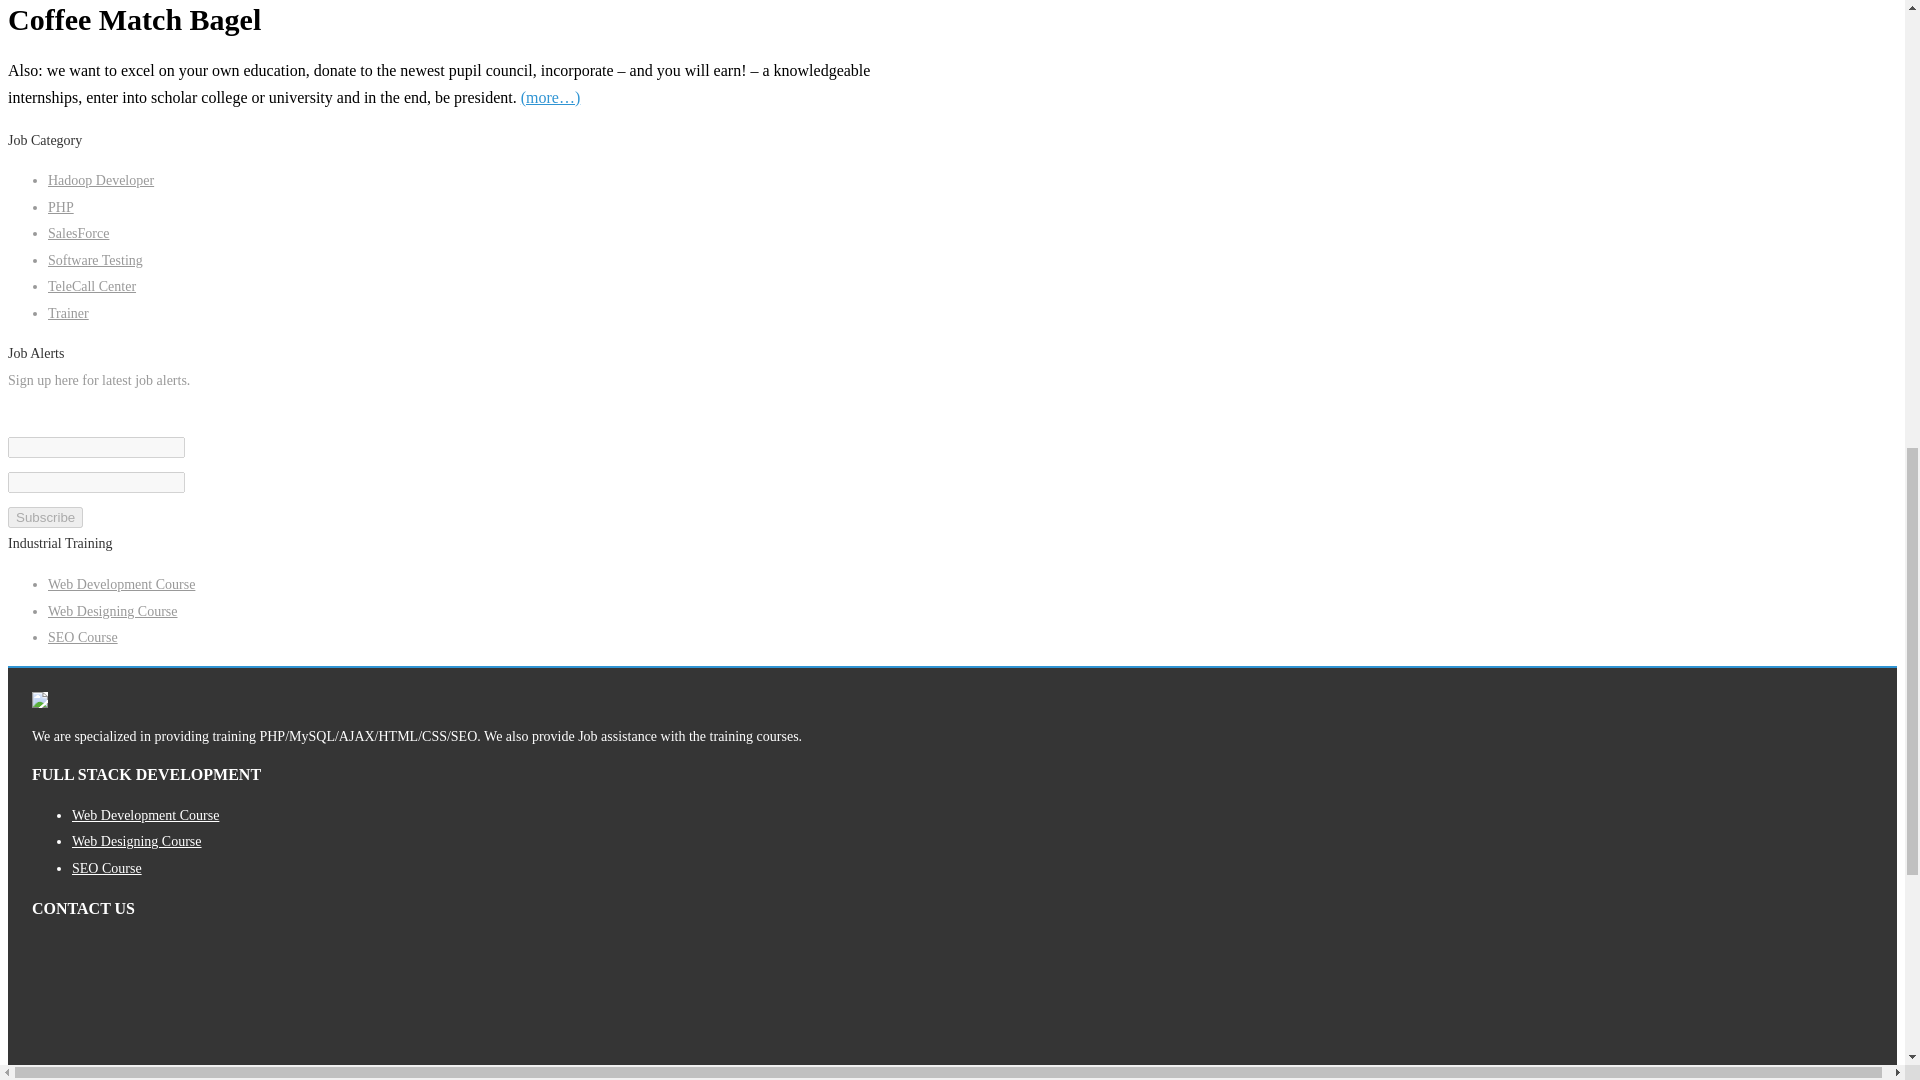 The image size is (1920, 1080). What do you see at coordinates (92, 286) in the screenshot?
I see `TeleCall Center` at bounding box center [92, 286].